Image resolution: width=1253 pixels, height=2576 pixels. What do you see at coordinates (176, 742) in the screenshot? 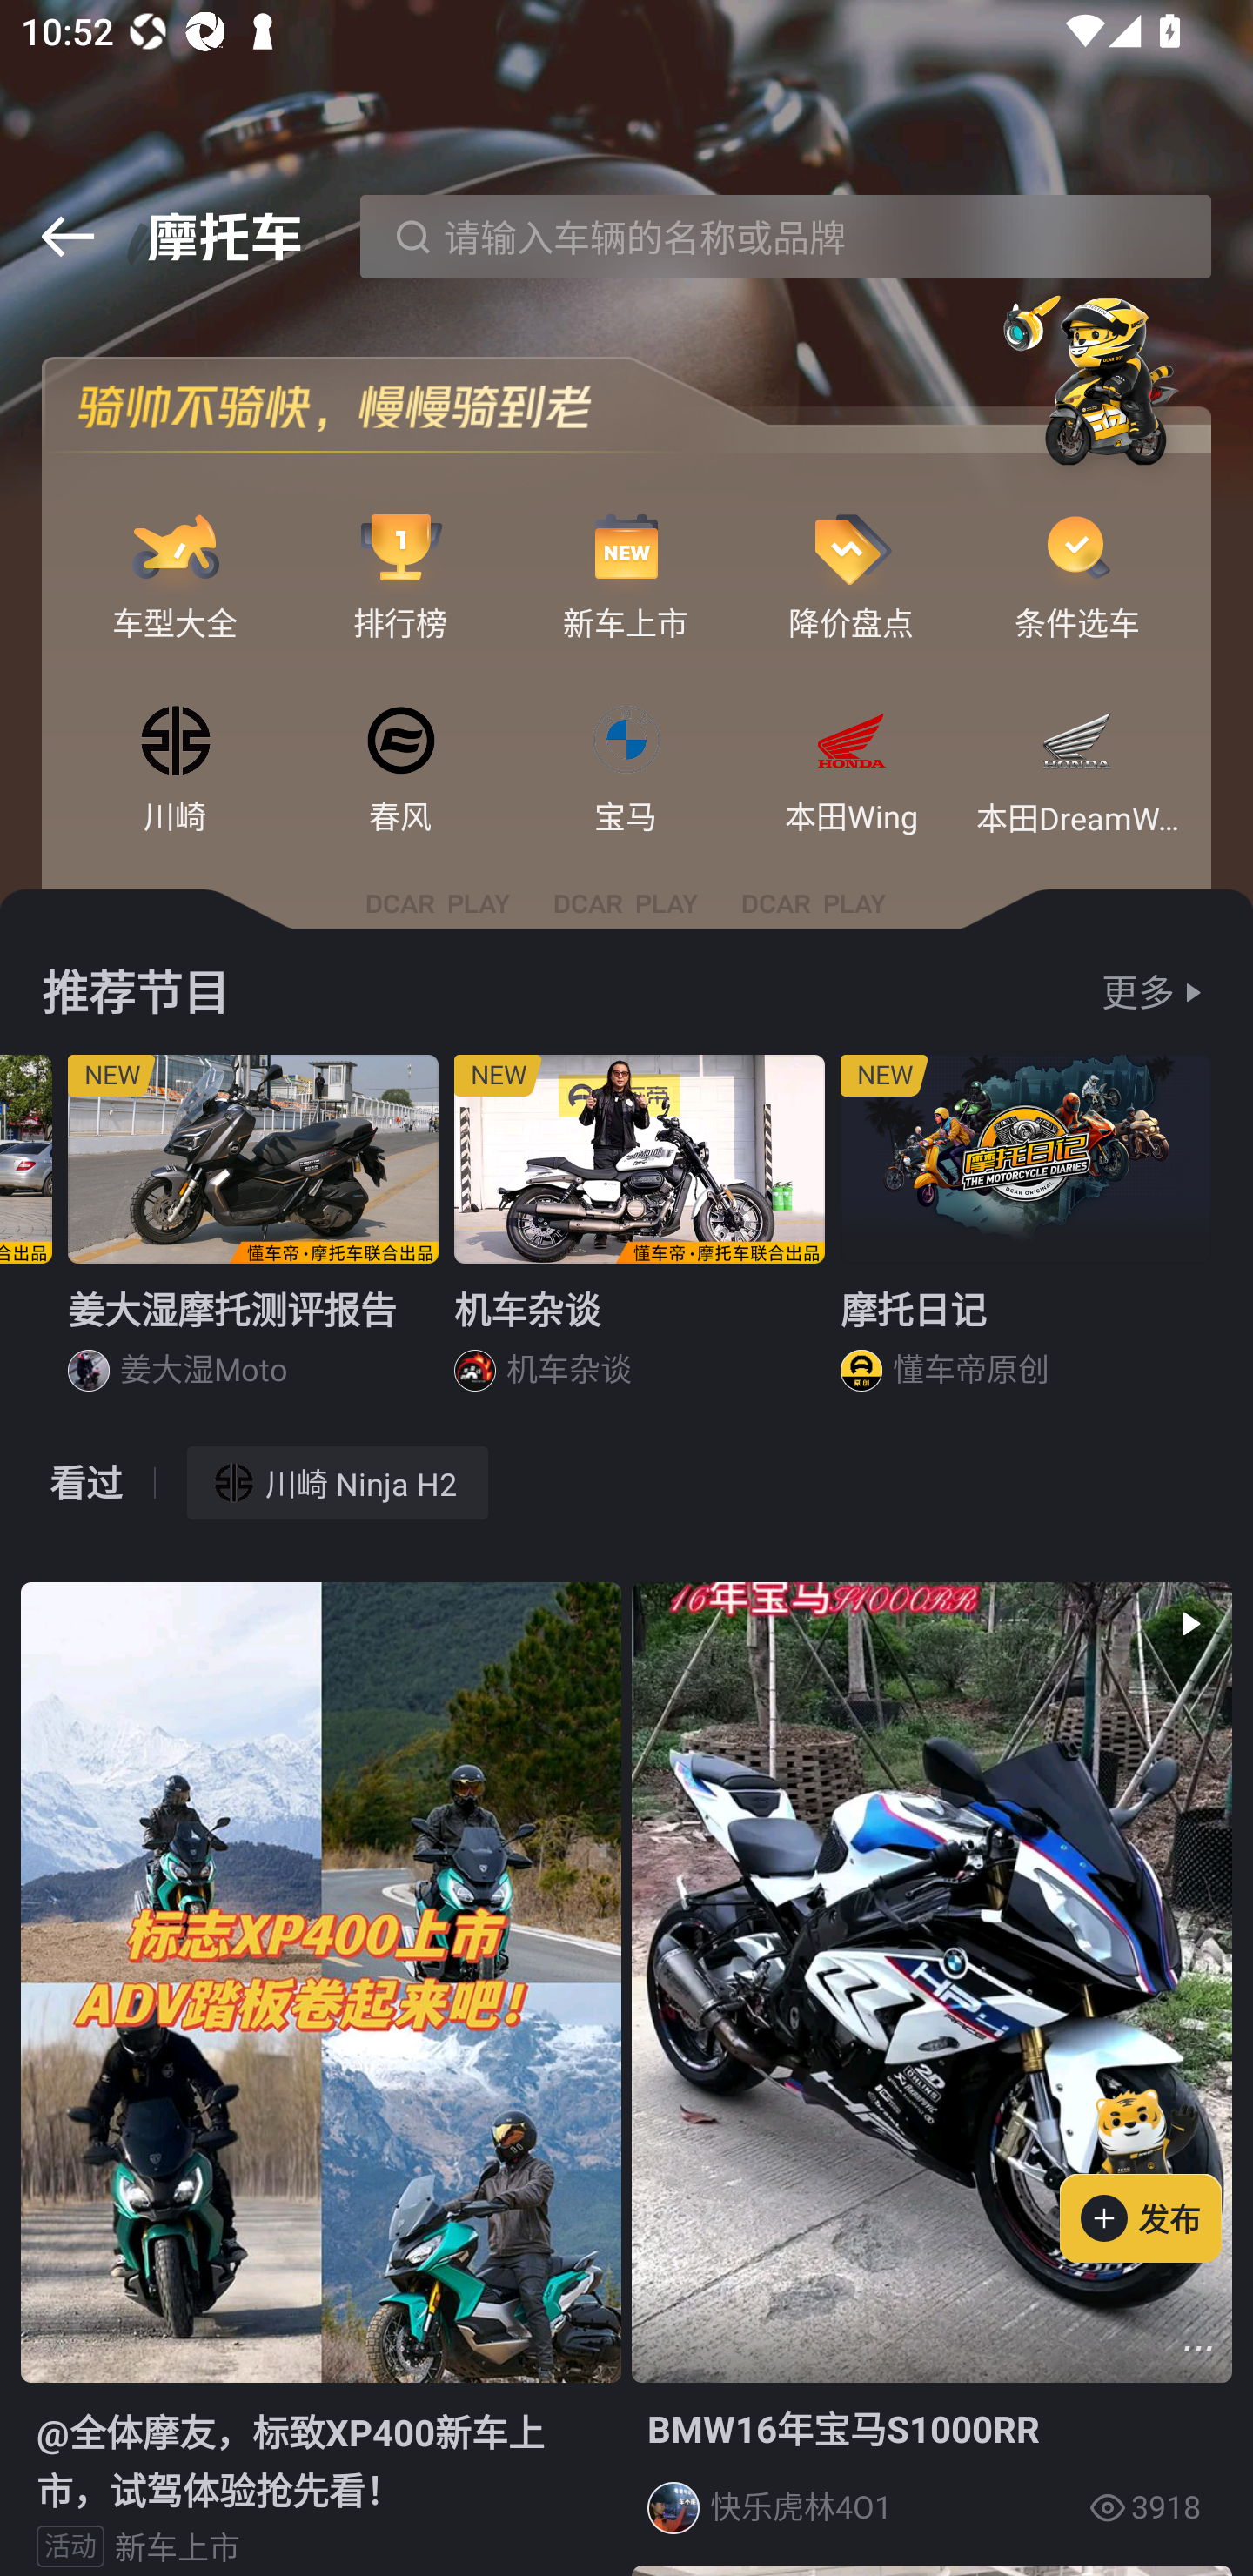
I see `川崎` at bounding box center [176, 742].